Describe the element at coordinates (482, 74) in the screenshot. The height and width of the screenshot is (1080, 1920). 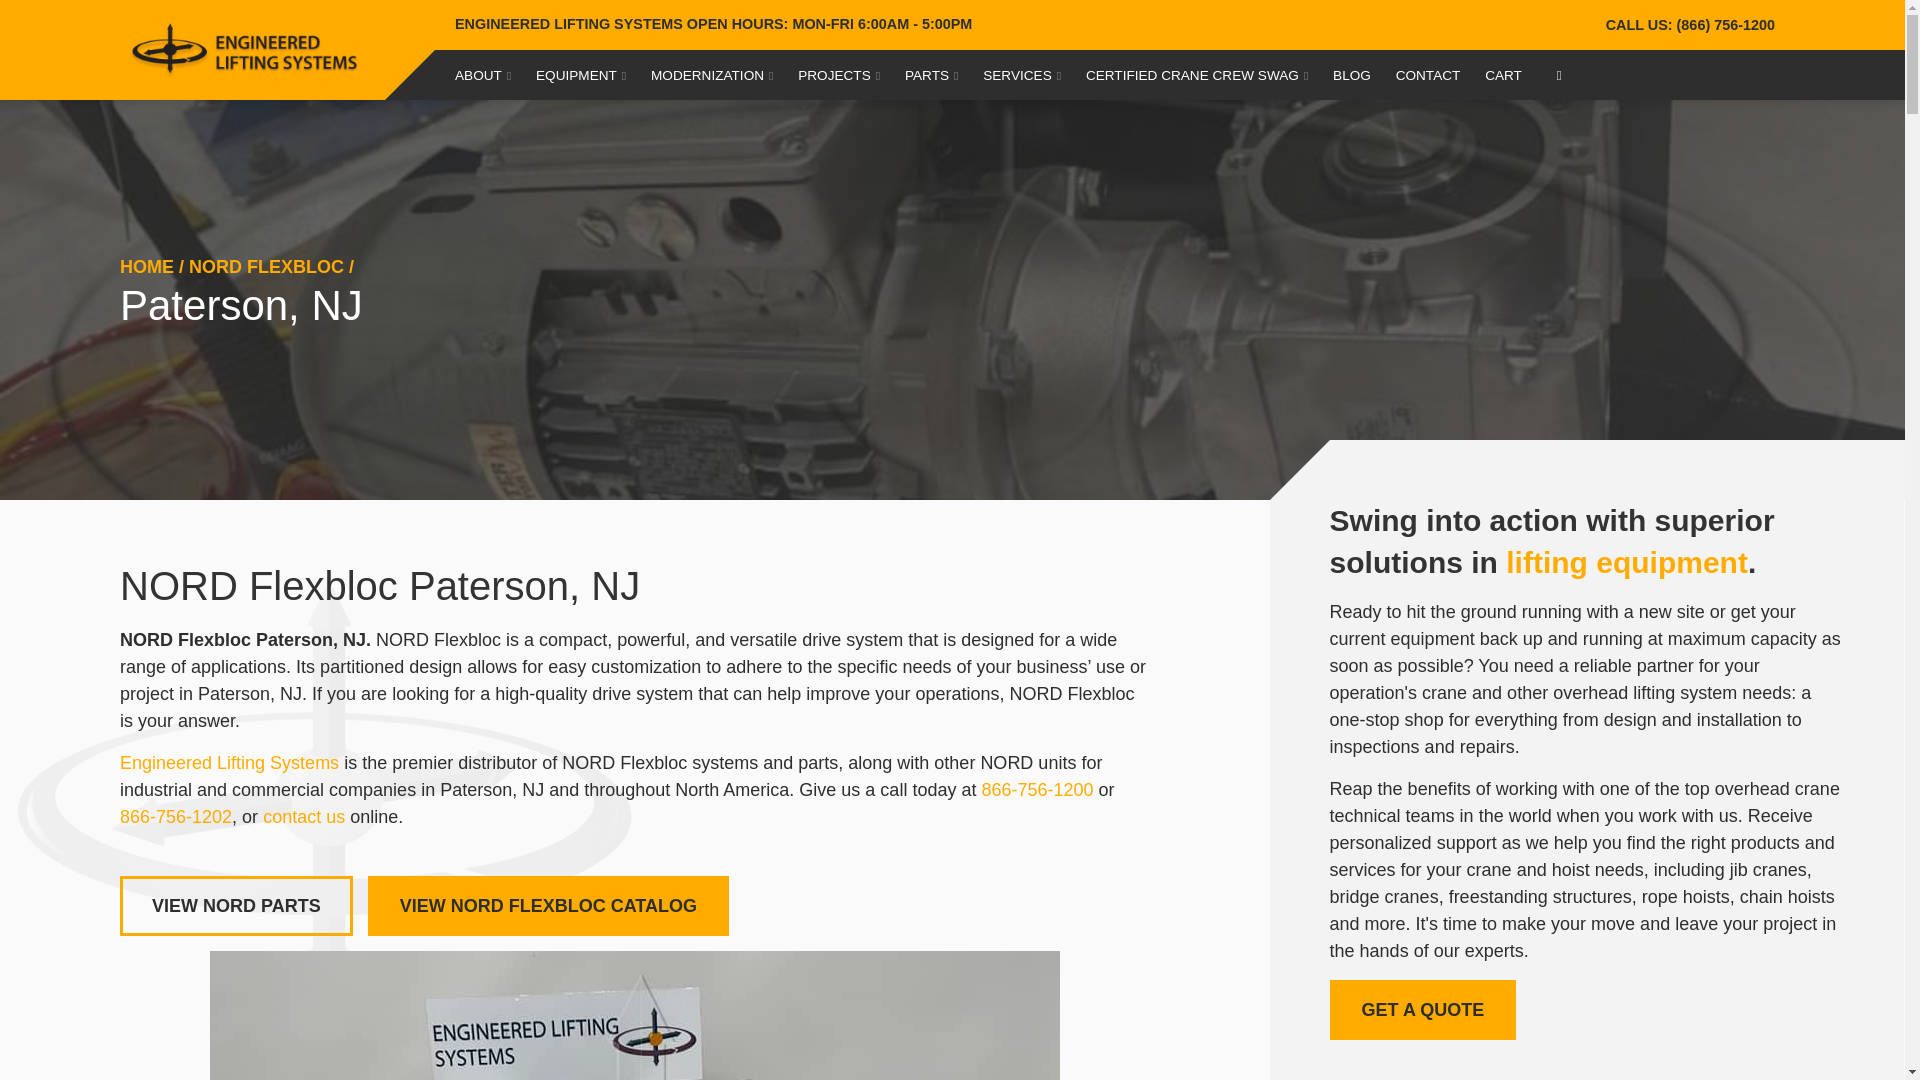
I see `ABOUT` at that location.